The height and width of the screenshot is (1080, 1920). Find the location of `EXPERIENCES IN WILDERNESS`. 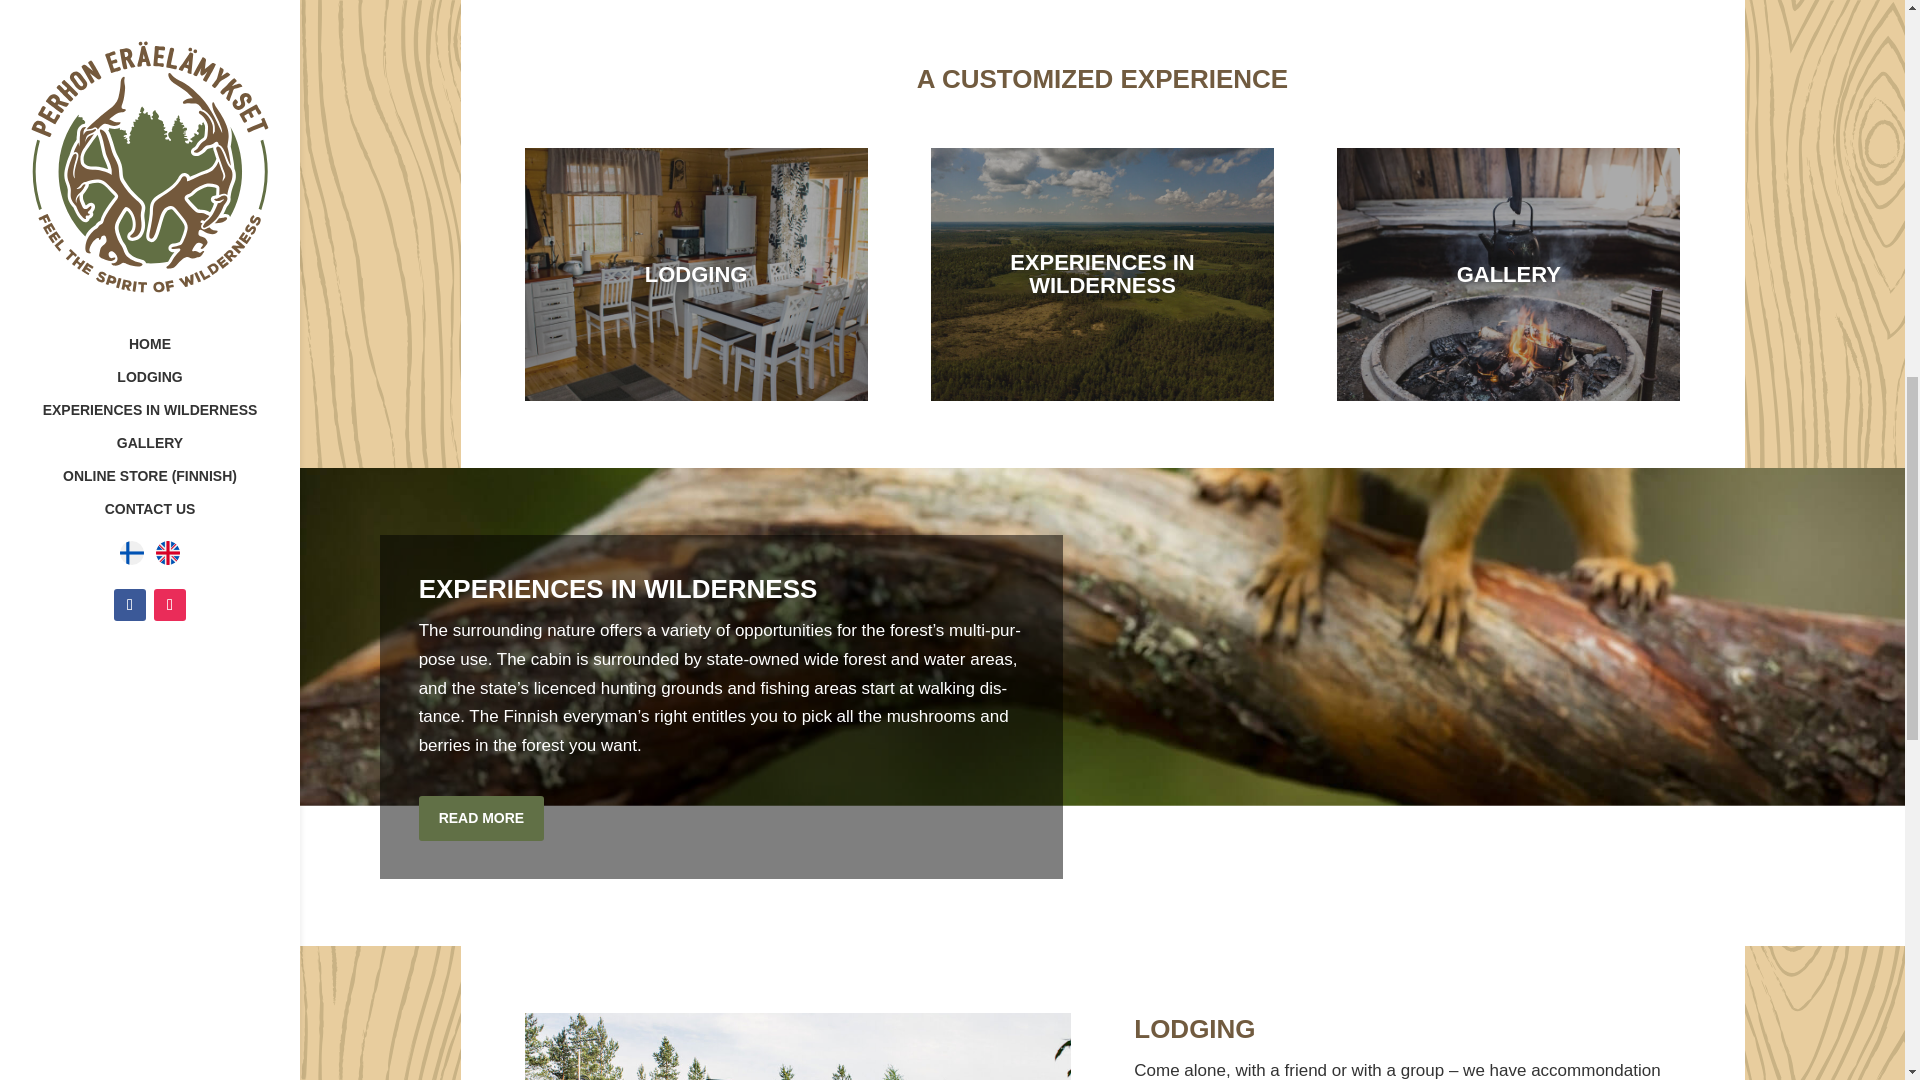

EXPERIENCES IN WILDERNESS is located at coordinates (1102, 273).